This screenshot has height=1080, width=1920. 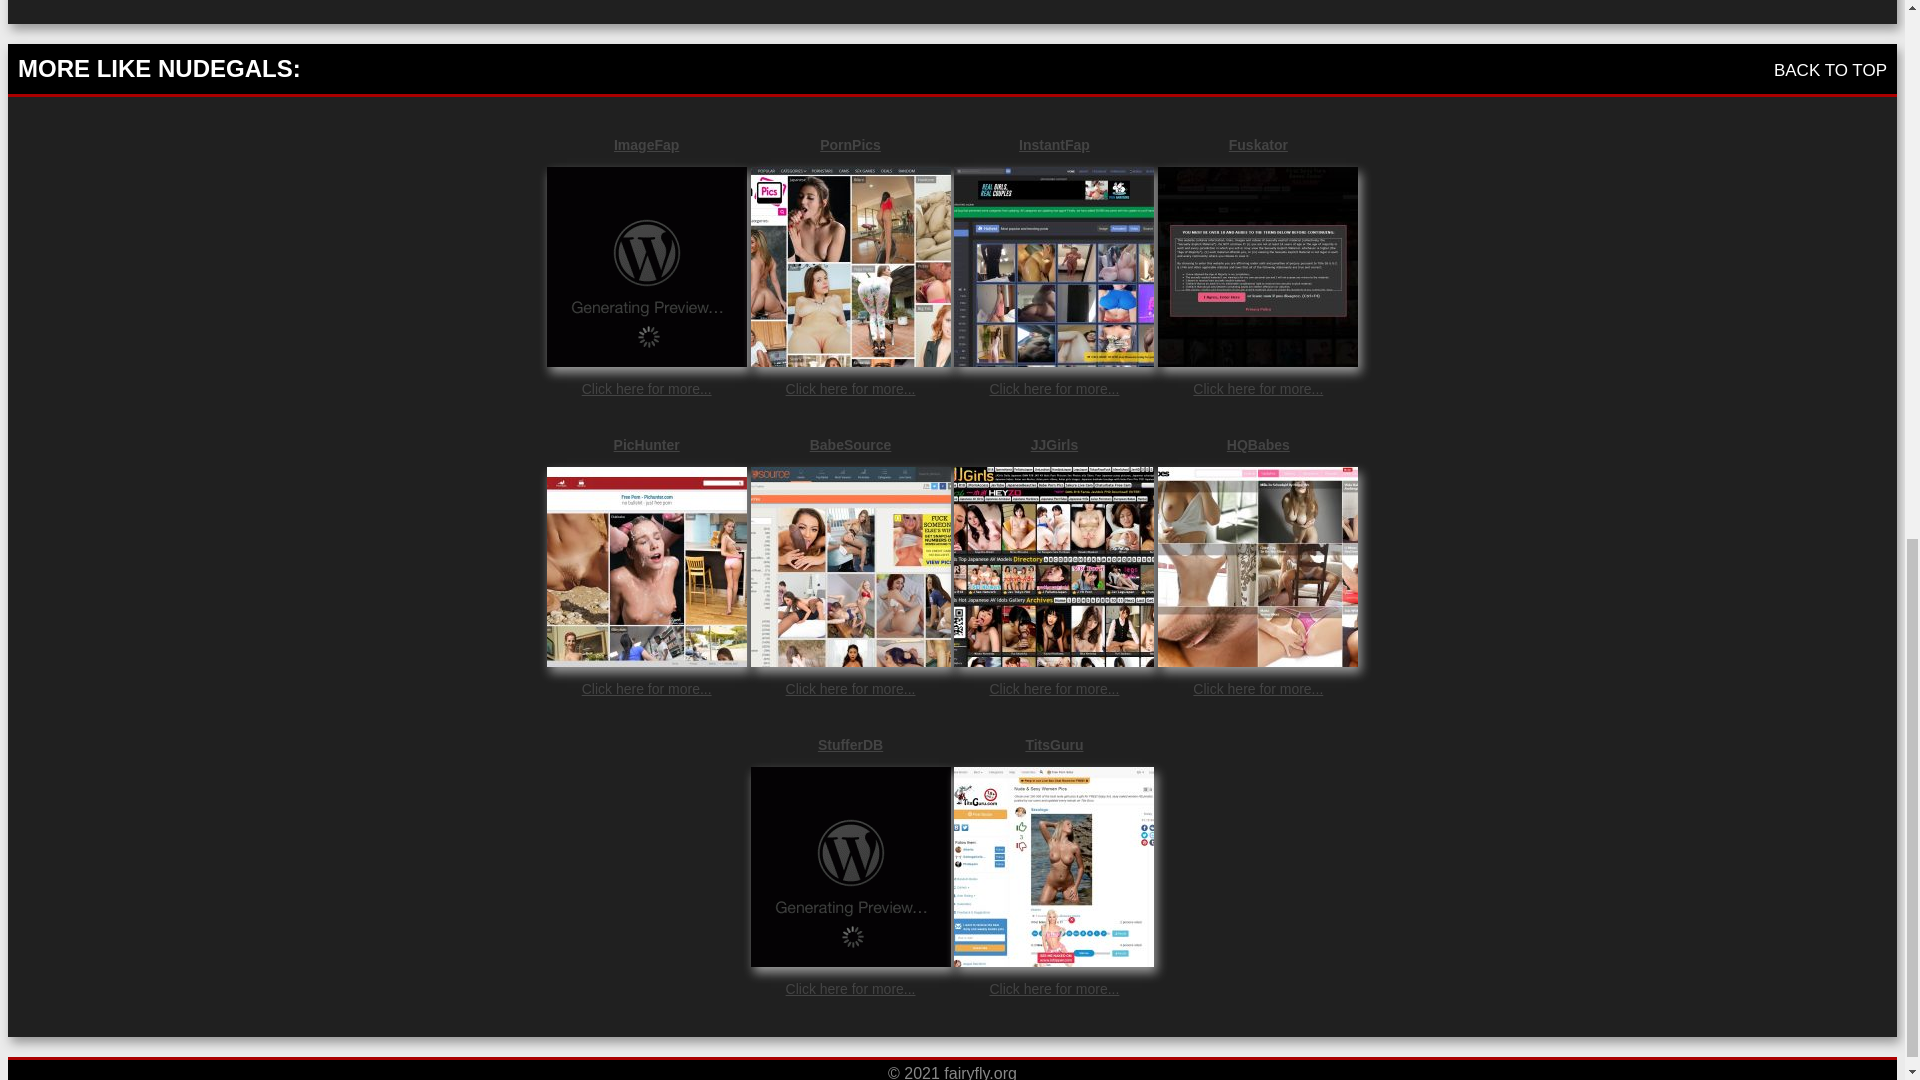 I want to click on Click here for more..., so click(x=646, y=389).